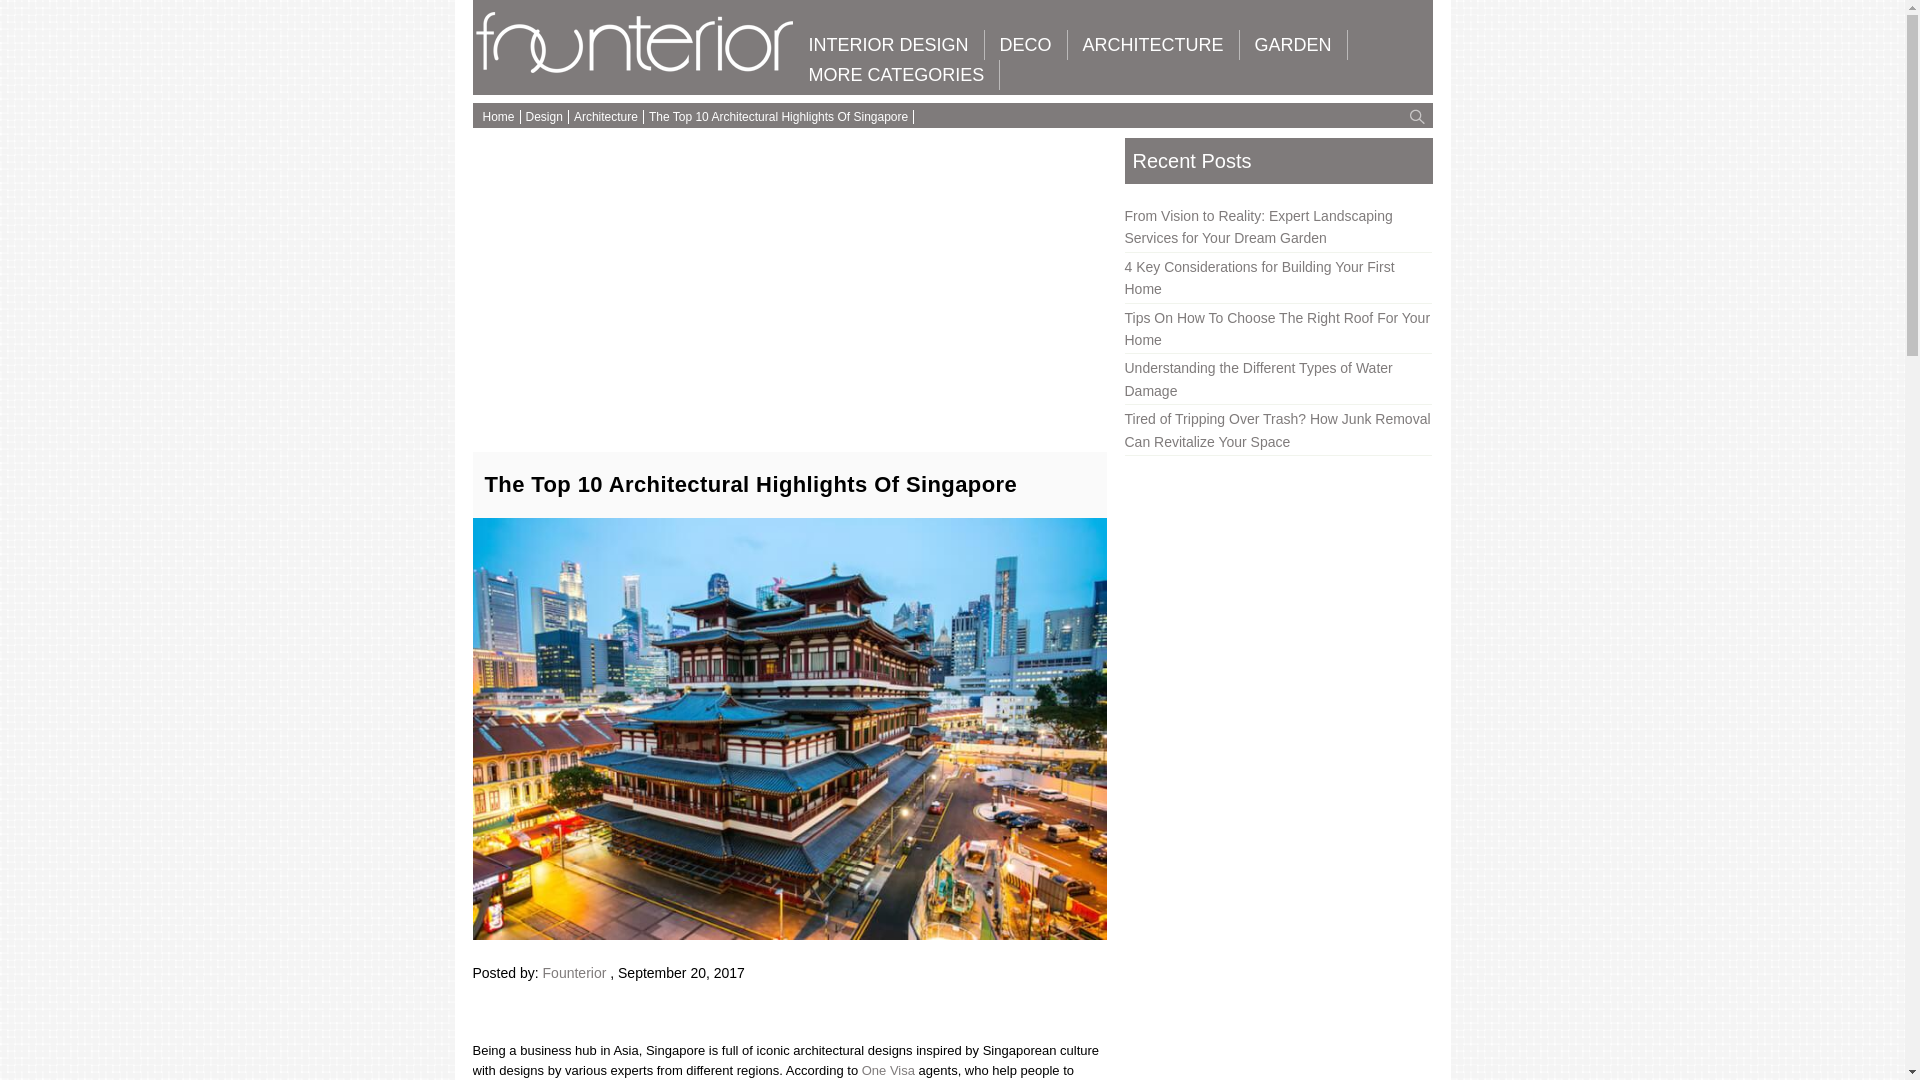  I want to click on MORE CATEGORIES, so click(897, 74).